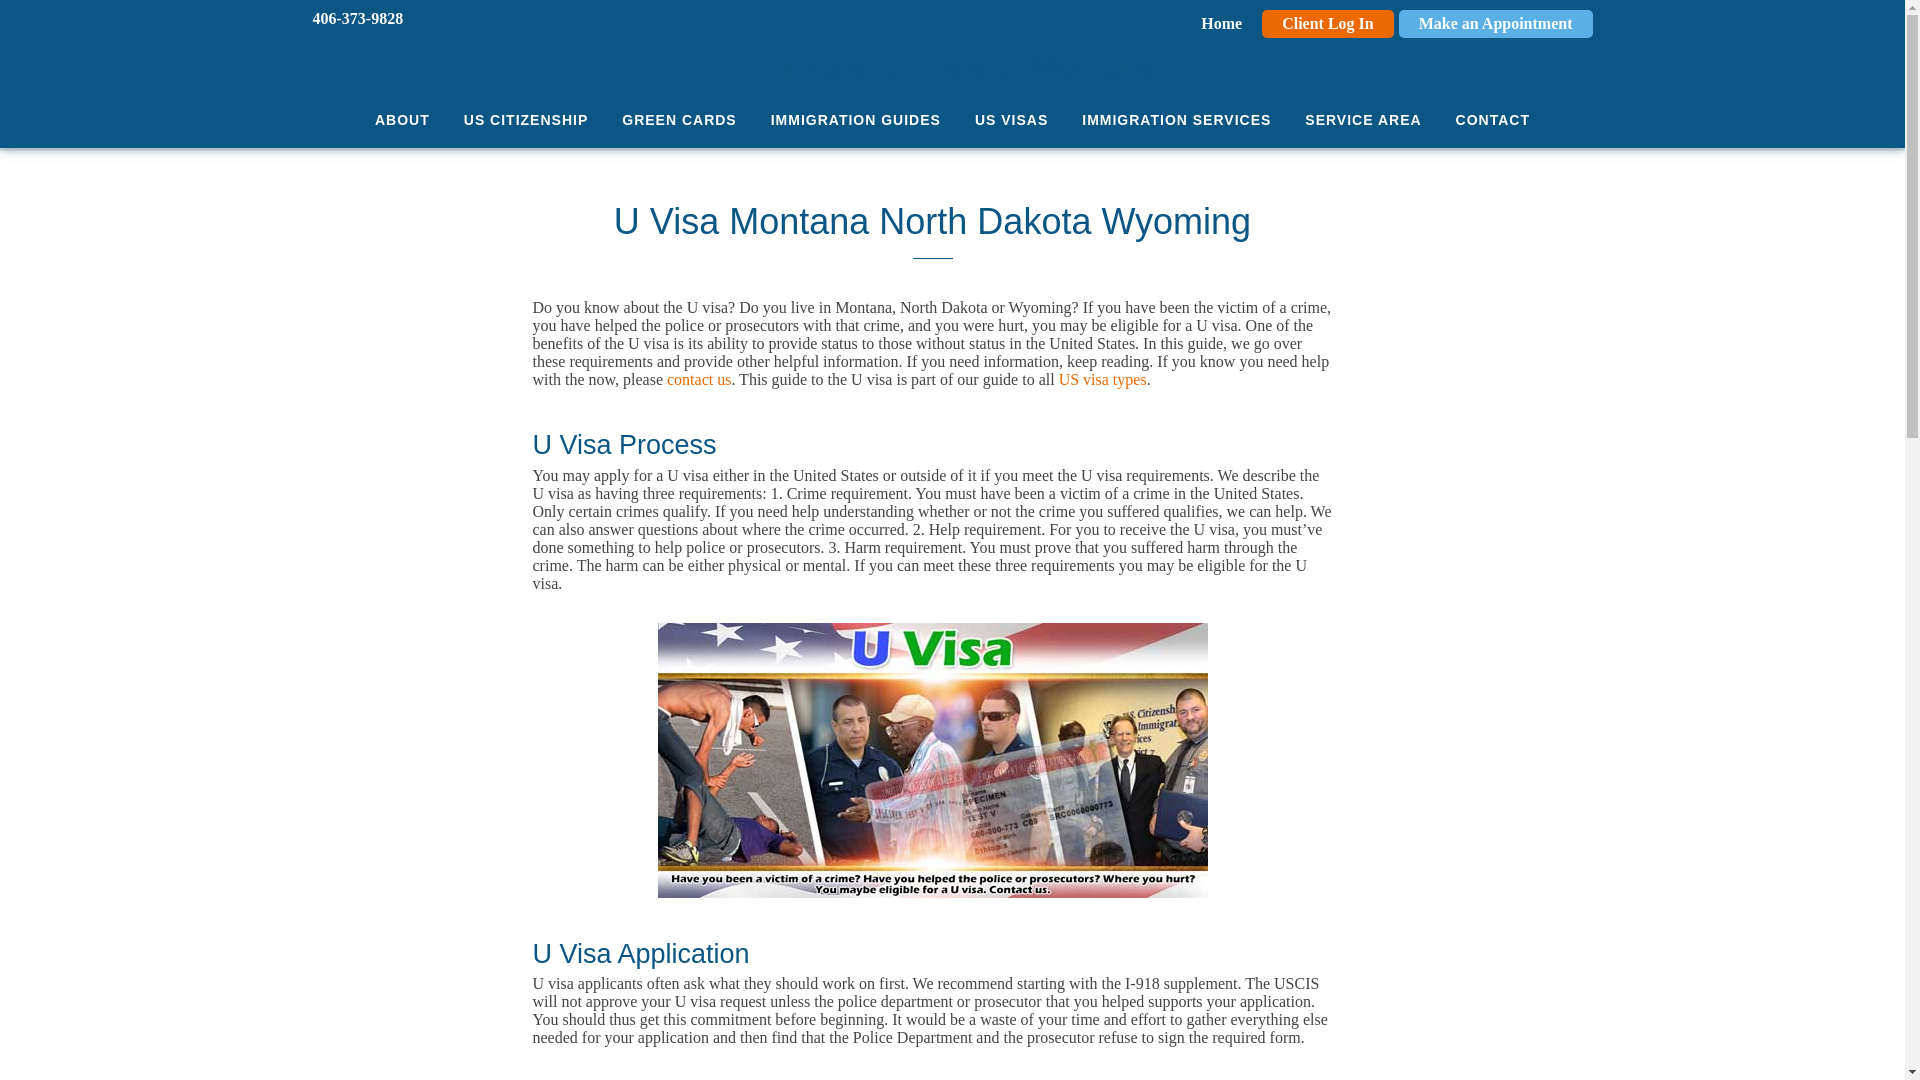 The width and height of the screenshot is (1920, 1080). What do you see at coordinates (402, 119) in the screenshot?
I see `ABOUT` at bounding box center [402, 119].